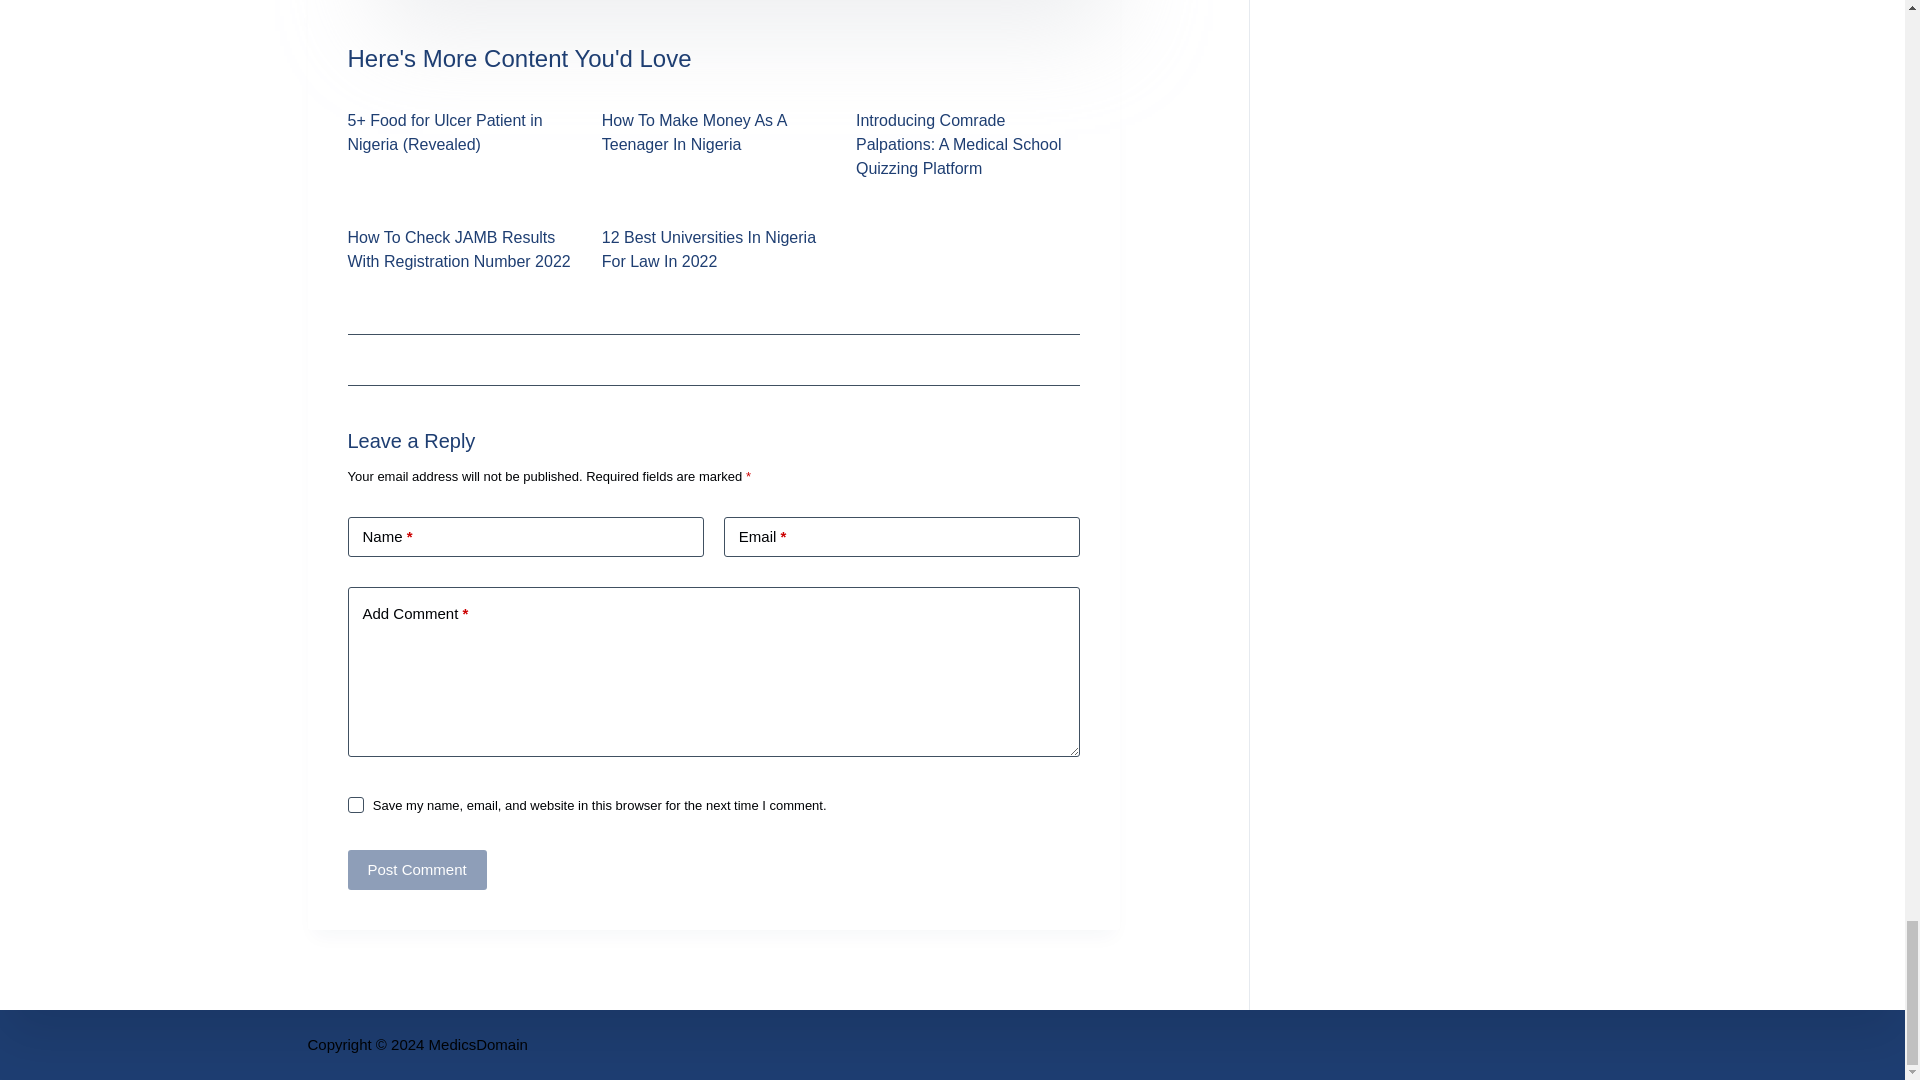 The image size is (1920, 1080). Describe the element at coordinates (356, 805) in the screenshot. I see `yes` at that location.